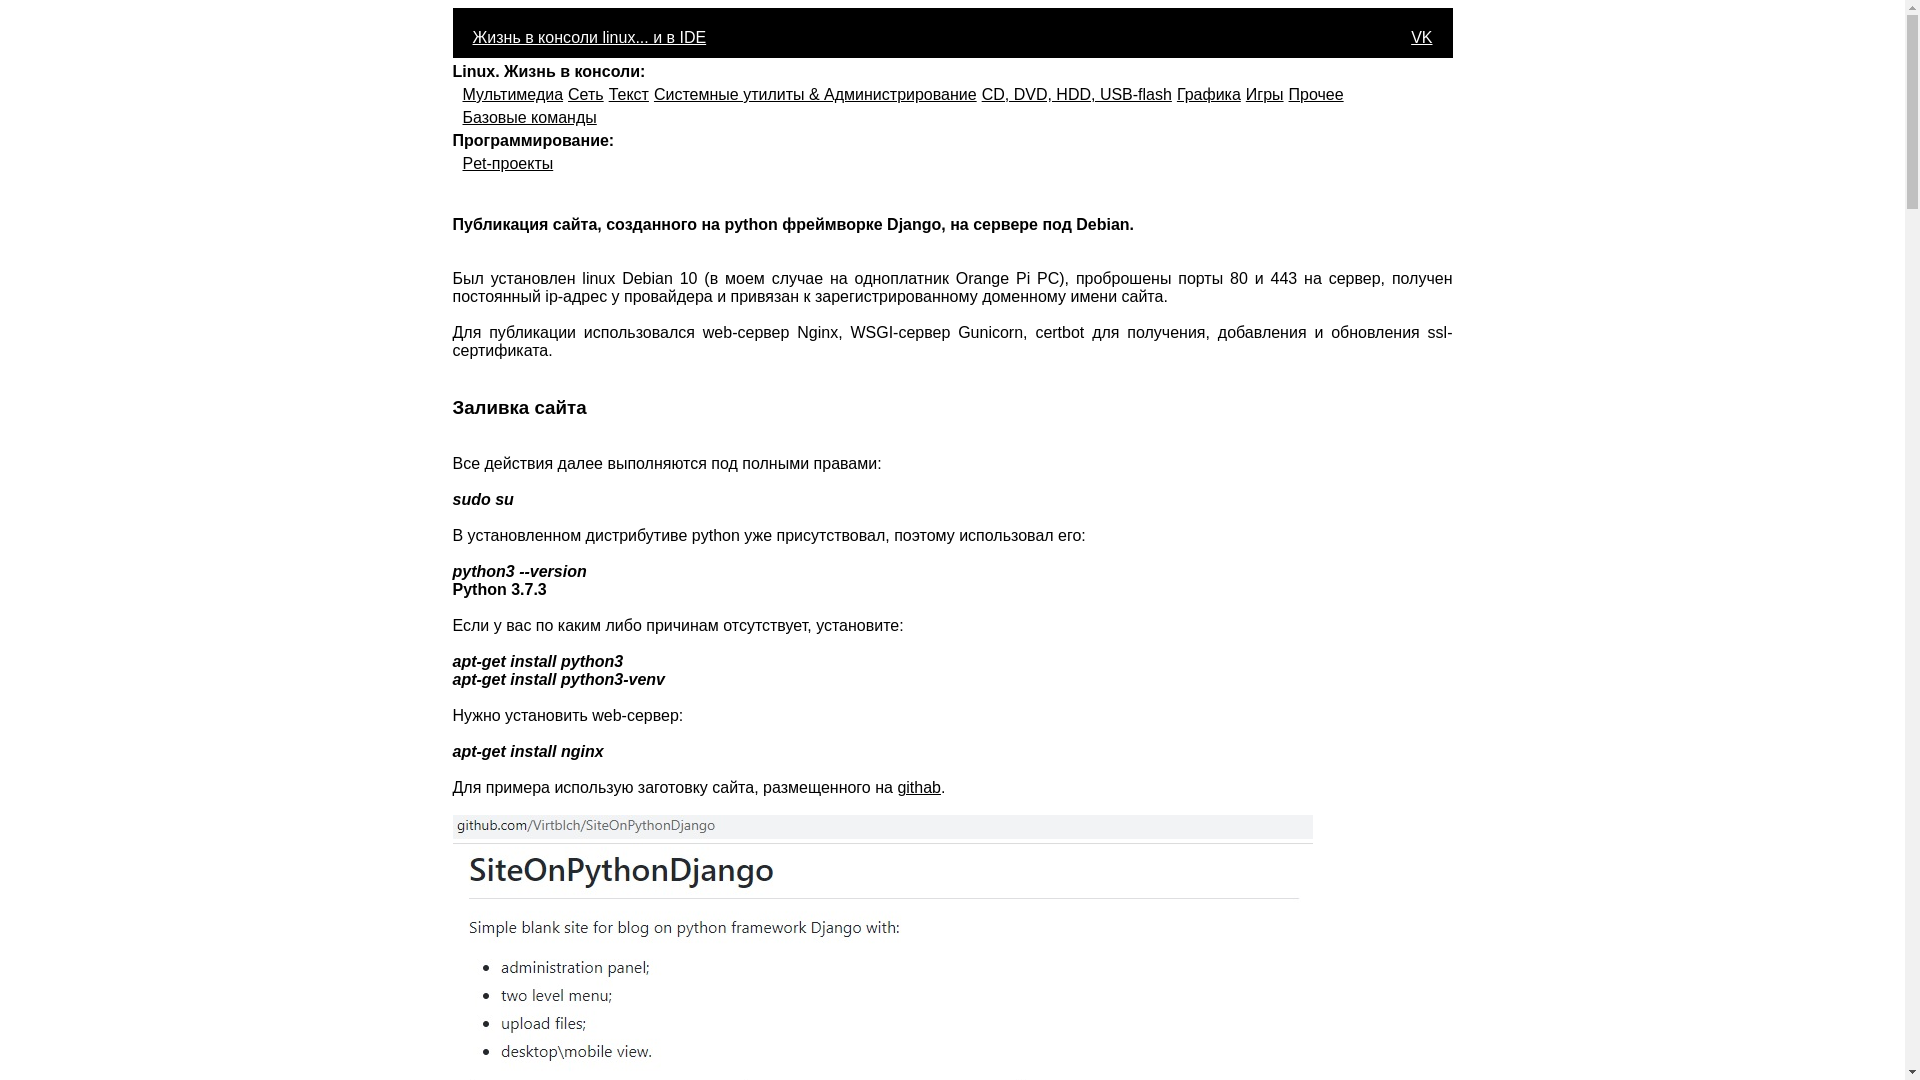  What do you see at coordinates (919, 788) in the screenshot?
I see `githab` at bounding box center [919, 788].